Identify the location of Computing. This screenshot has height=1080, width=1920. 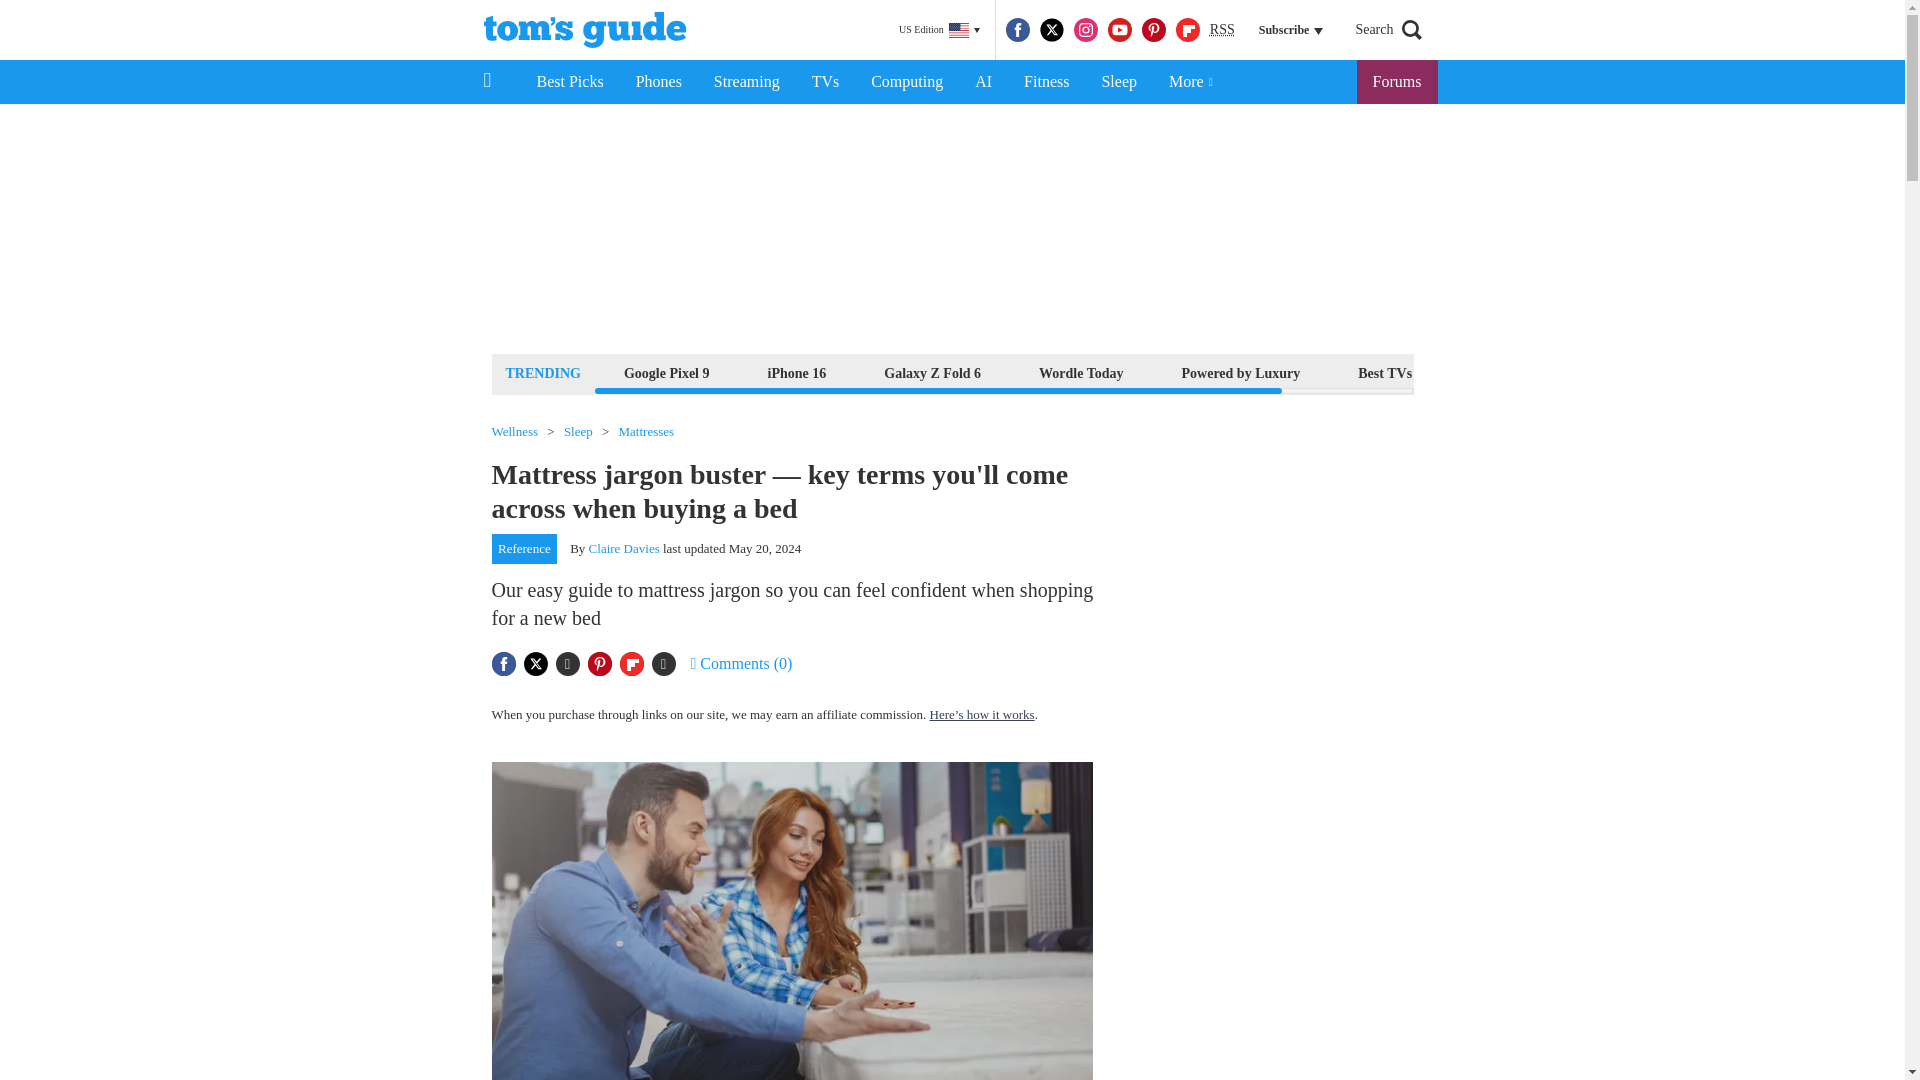
(906, 82).